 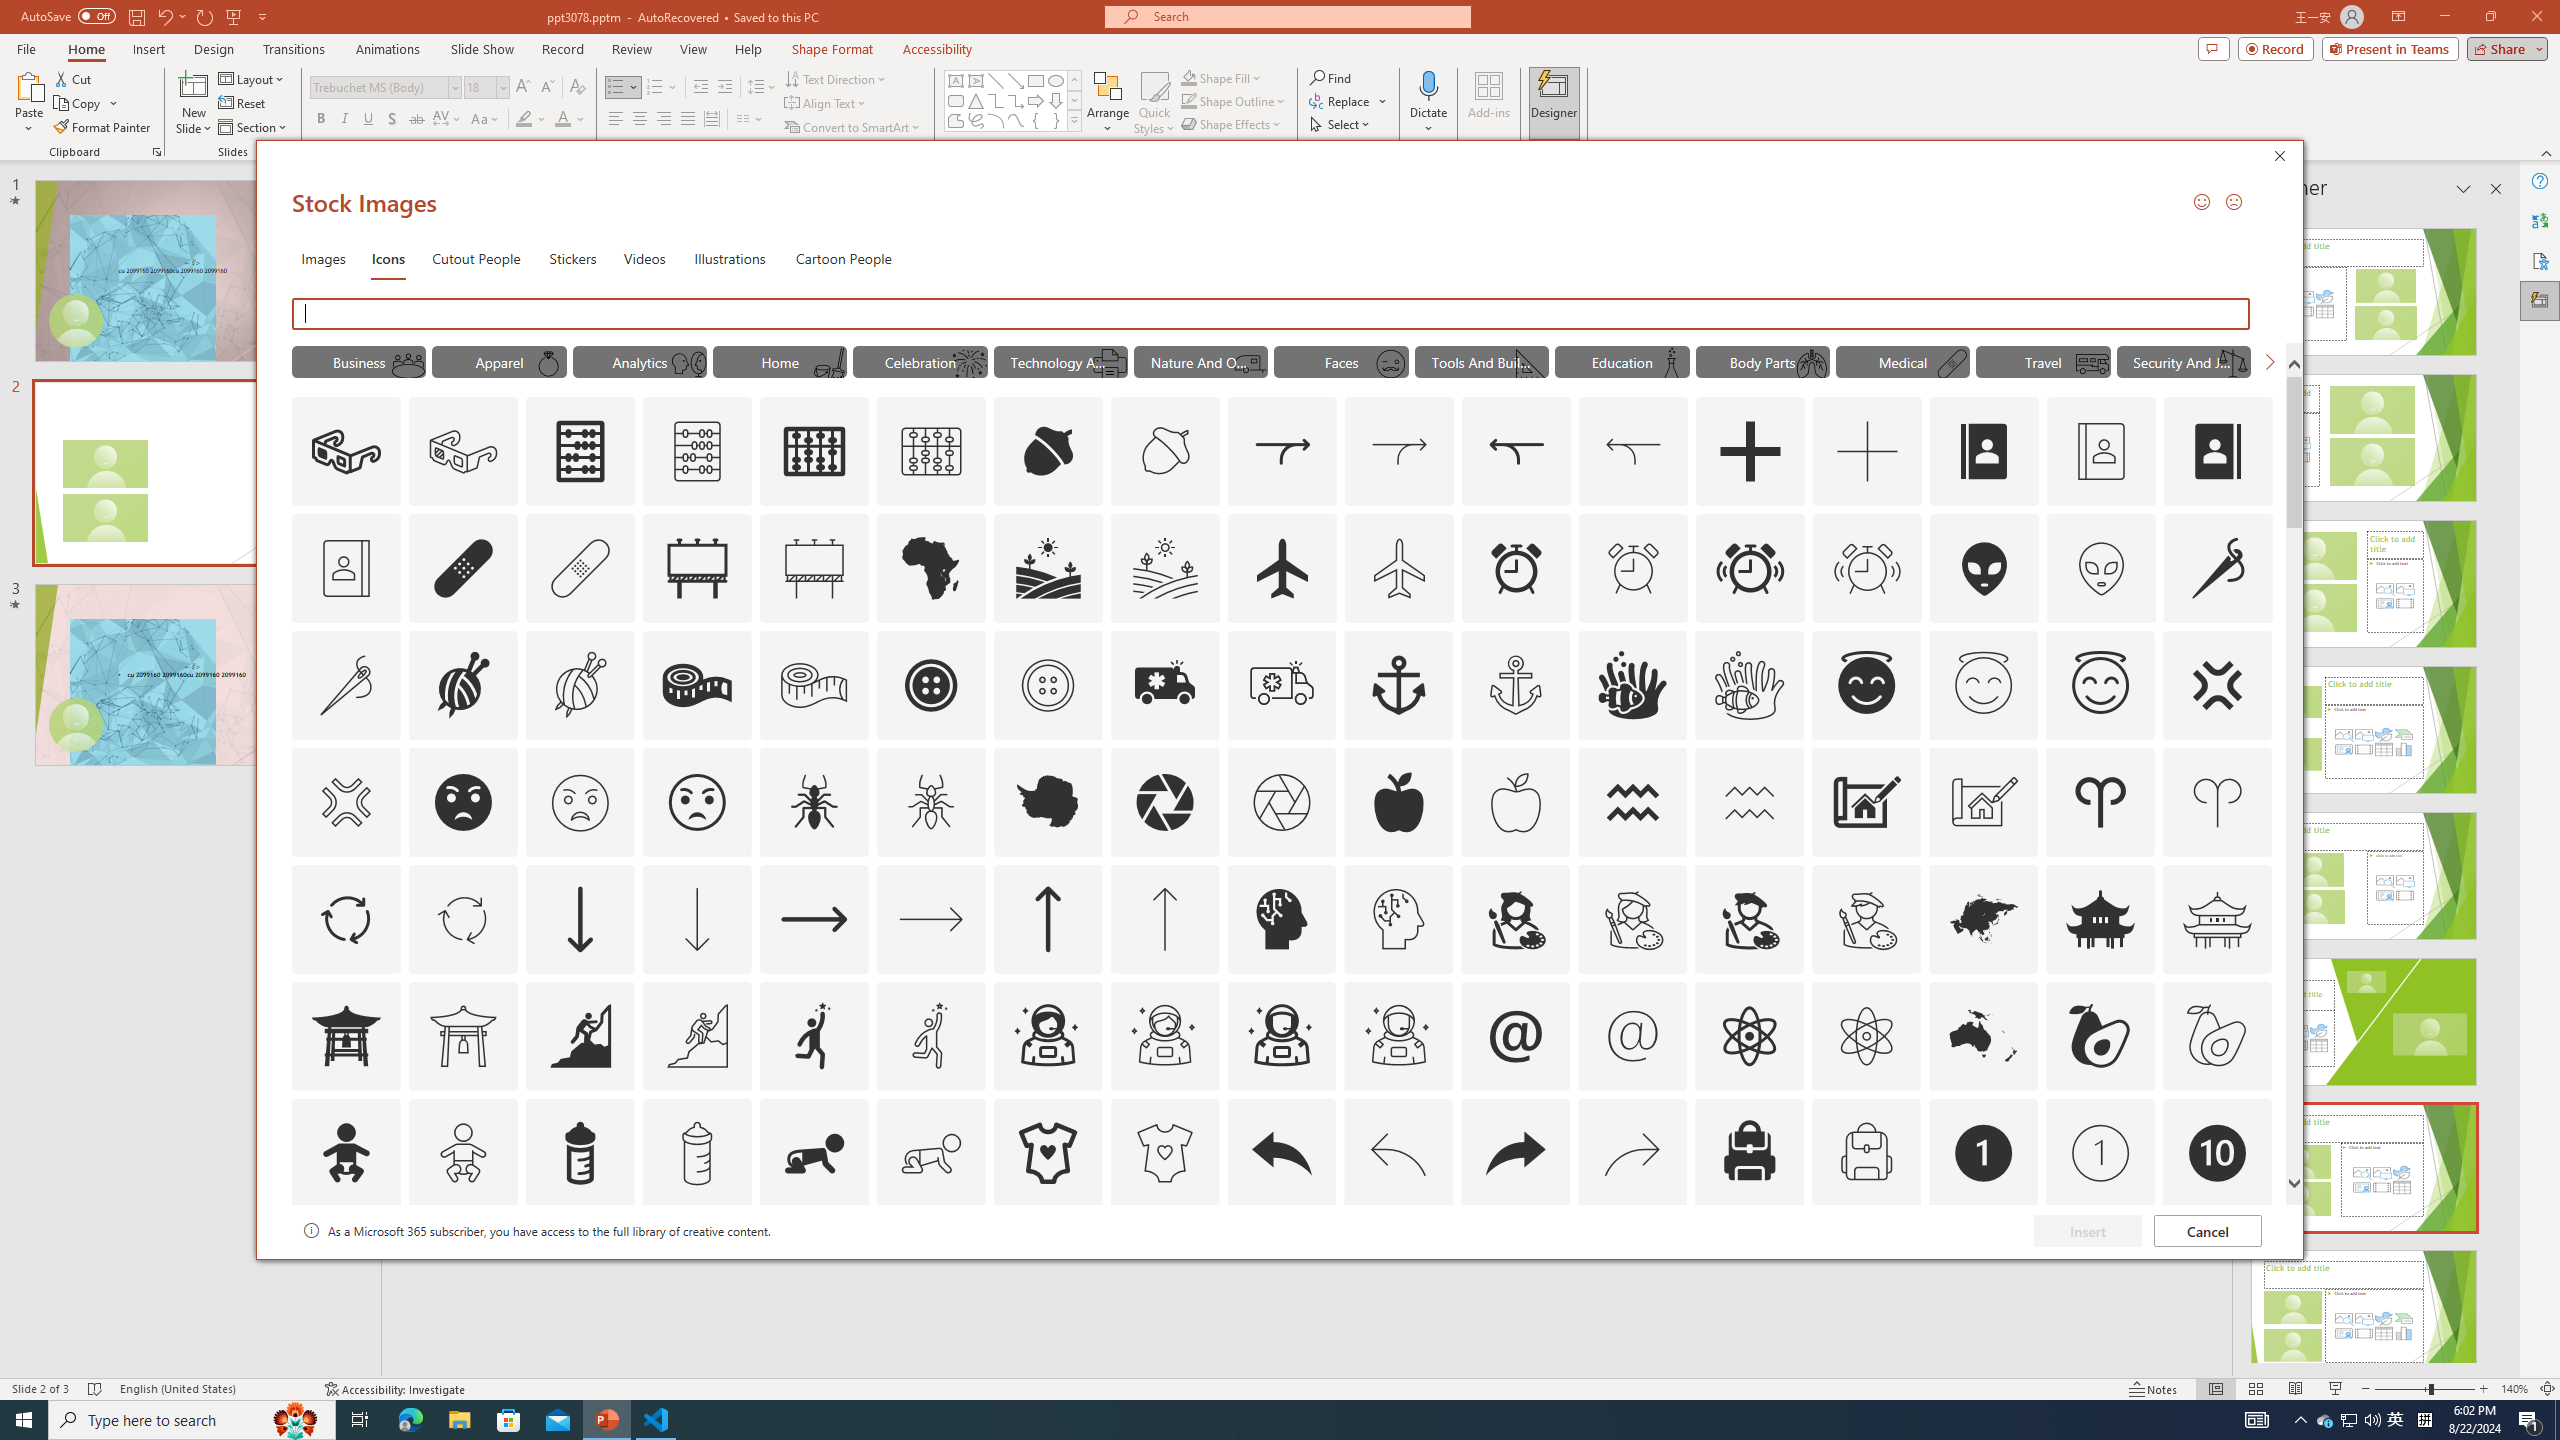 What do you see at coordinates (696, 1153) in the screenshot?
I see `AutomationID: Icons_BabyBottle_M` at bounding box center [696, 1153].